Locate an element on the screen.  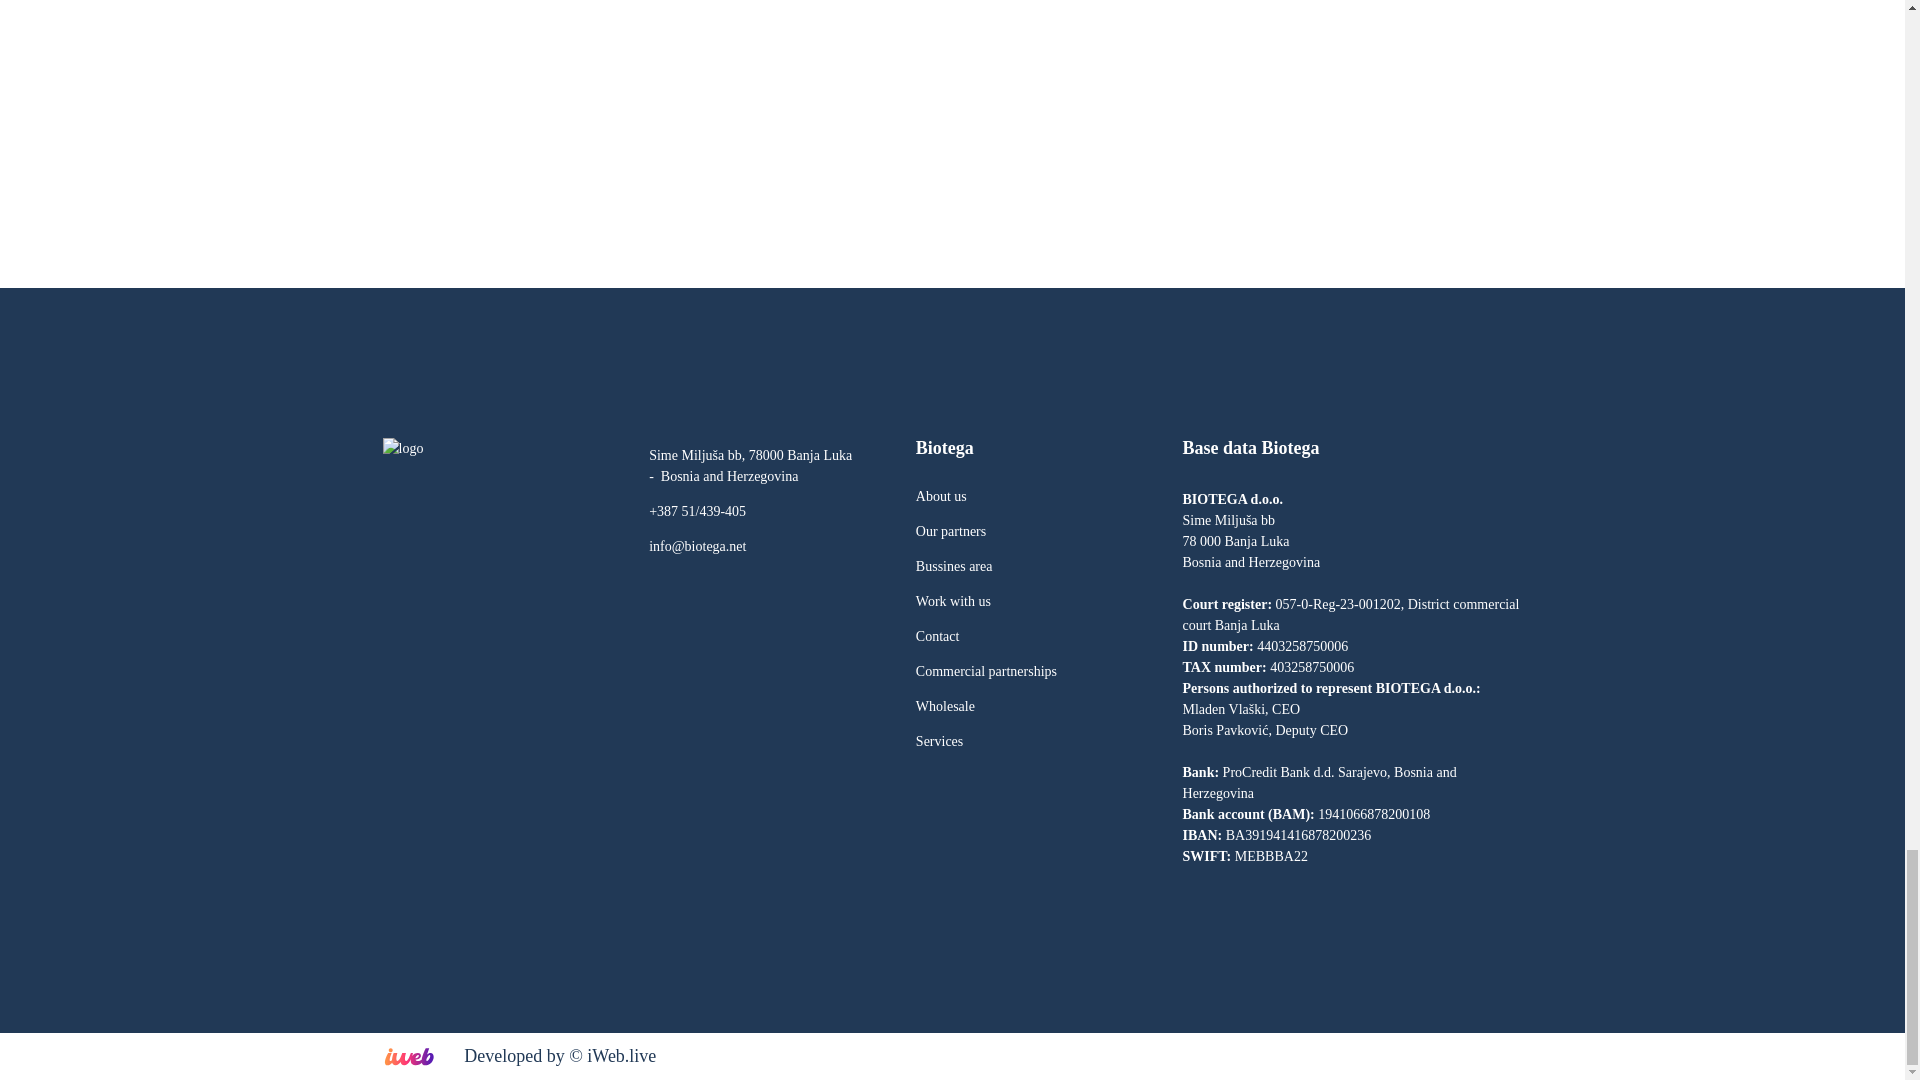
About us is located at coordinates (941, 496).